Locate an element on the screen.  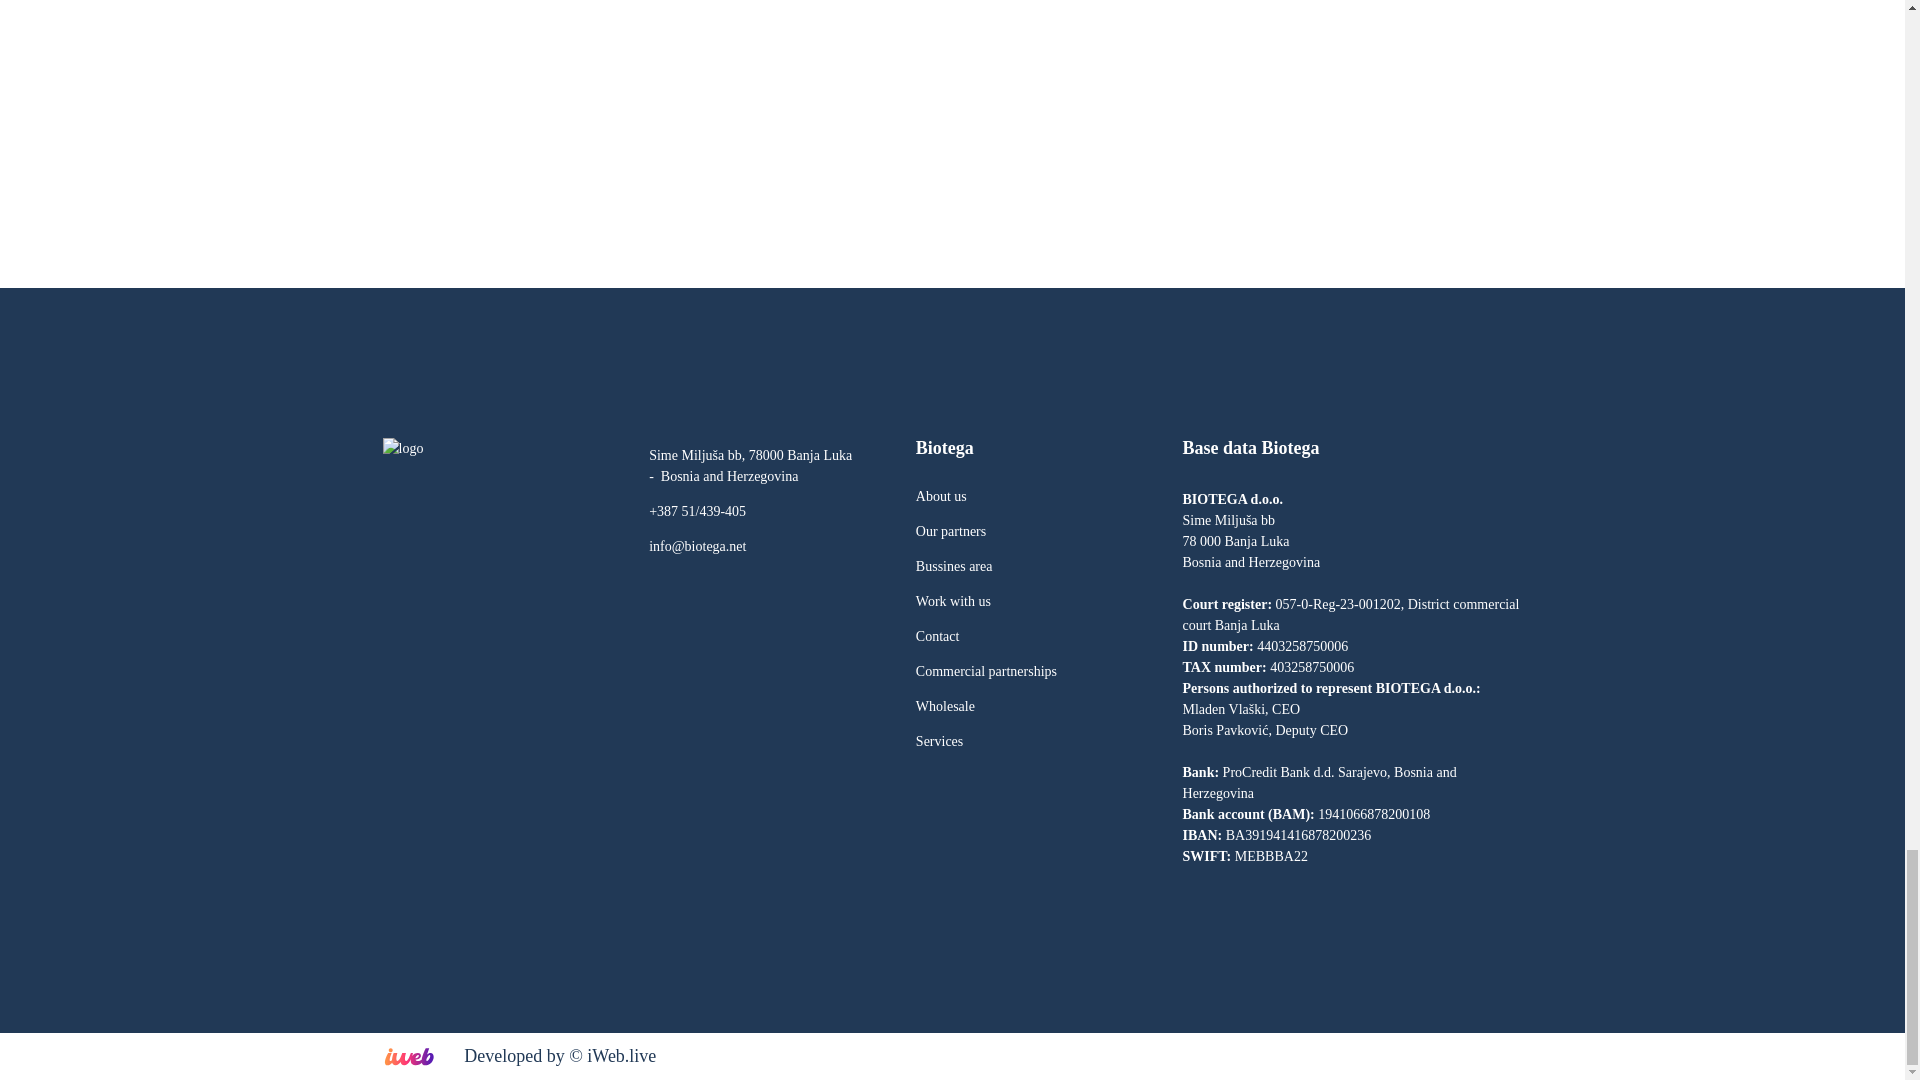
About us is located at coordinates (941, 496).